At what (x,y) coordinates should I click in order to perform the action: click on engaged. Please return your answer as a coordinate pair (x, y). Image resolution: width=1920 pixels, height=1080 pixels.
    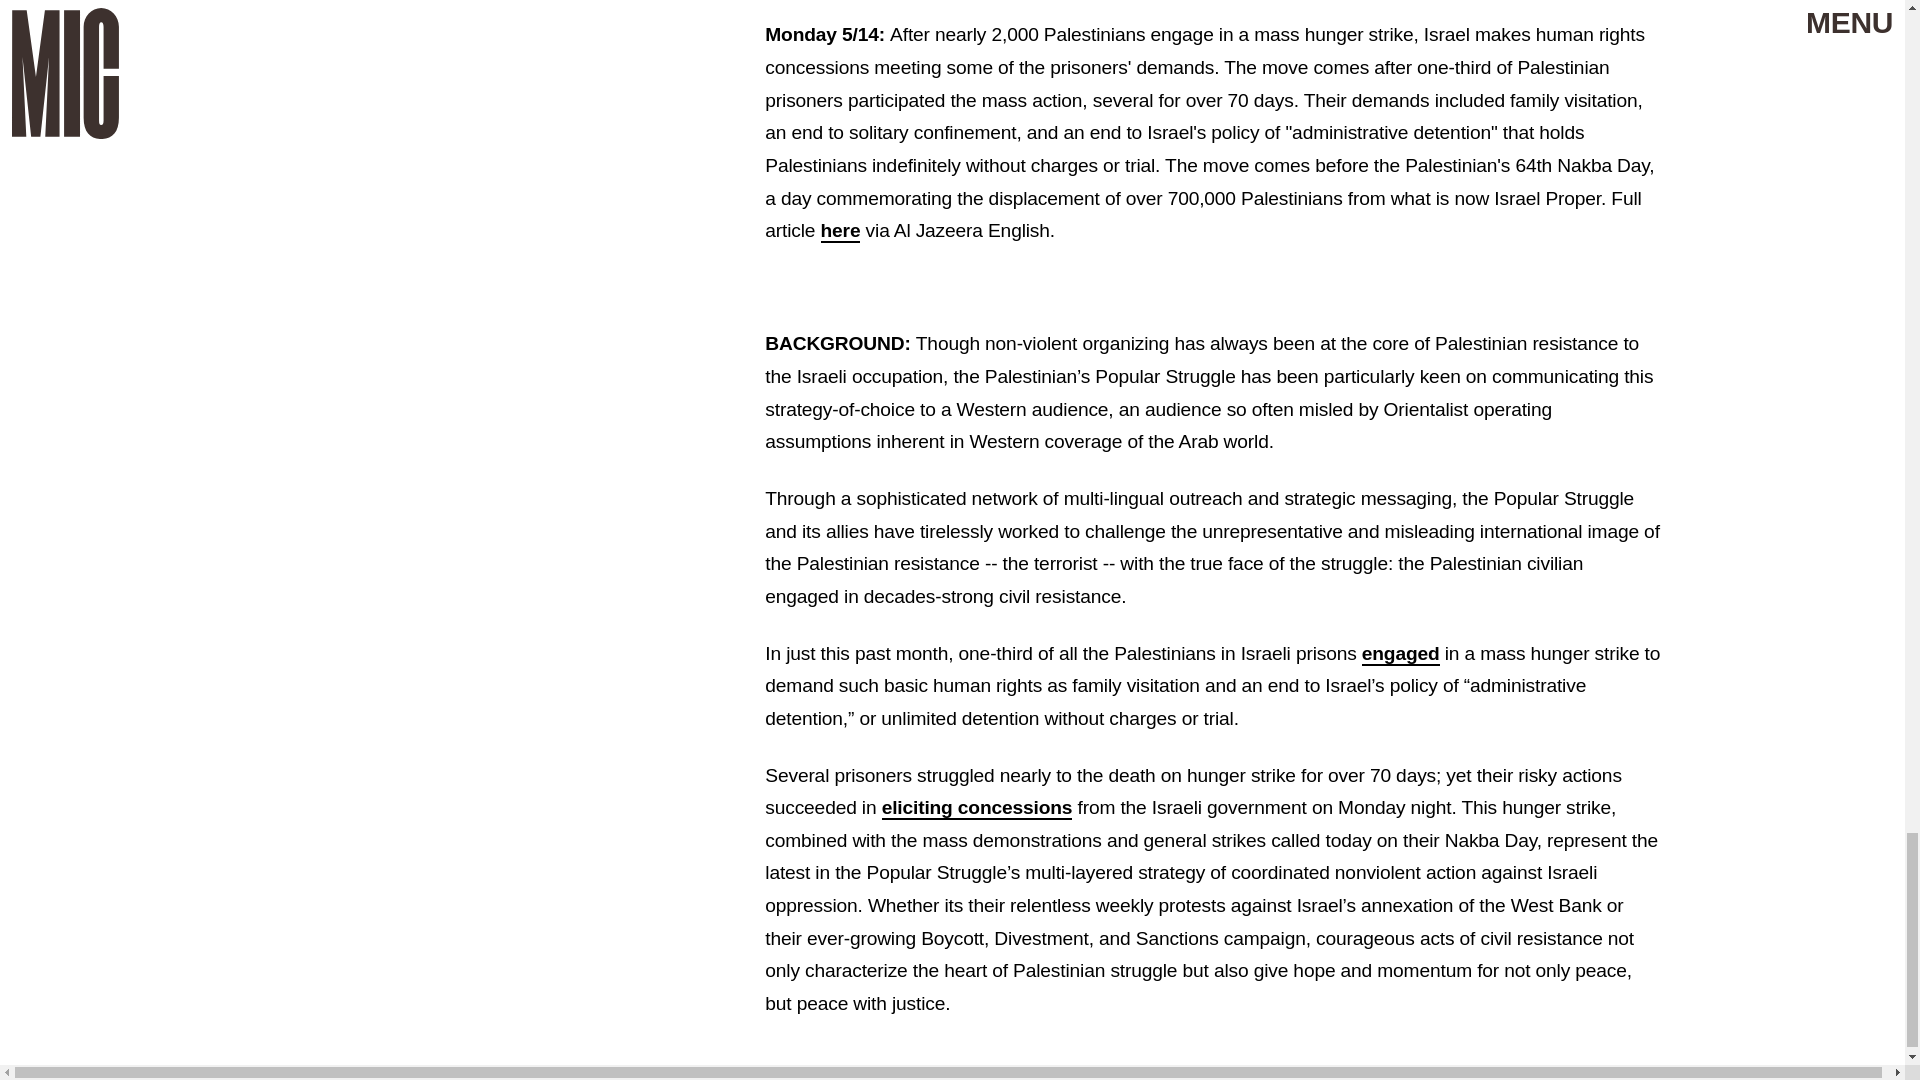
    Looking at the image, I should click on (1400, 654).